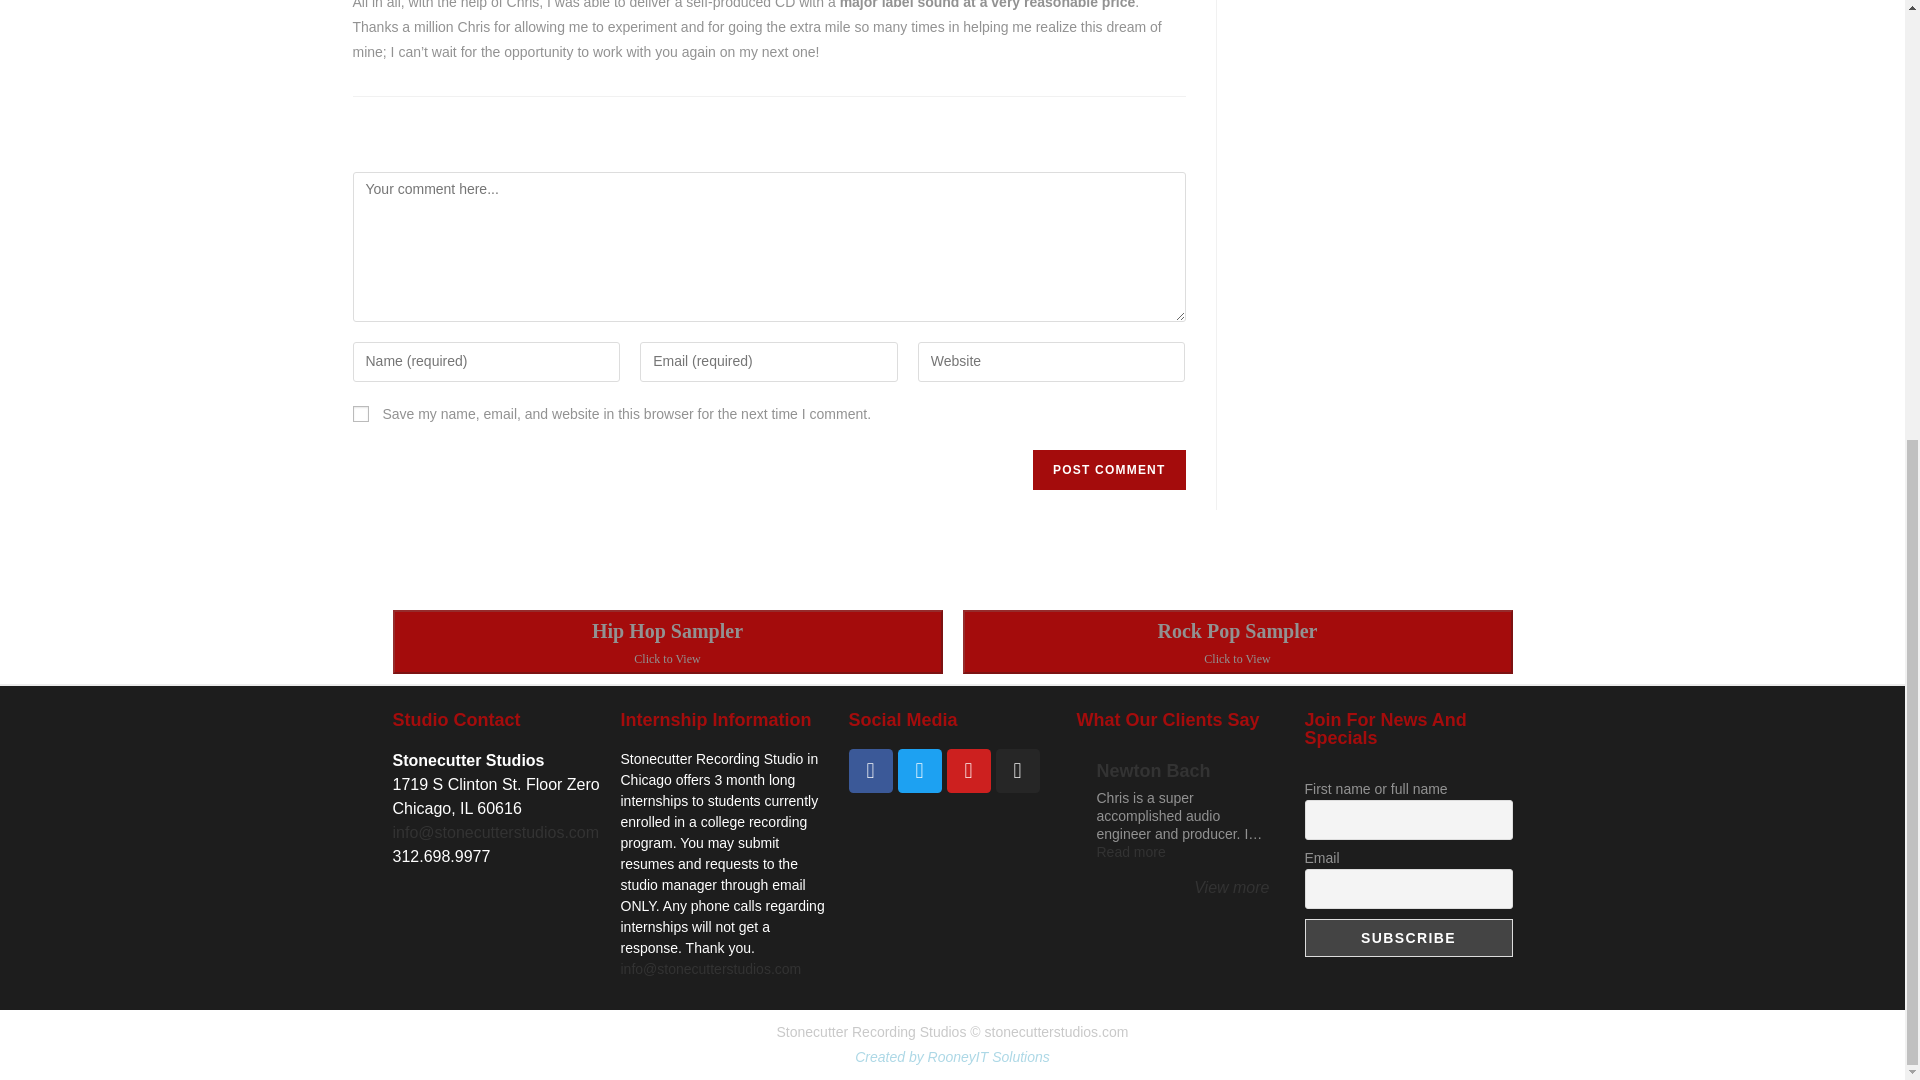 Image resolution: width=1920 pixels, height=1080 pixels. I want to click on Post Comment, so click(1108, 470).